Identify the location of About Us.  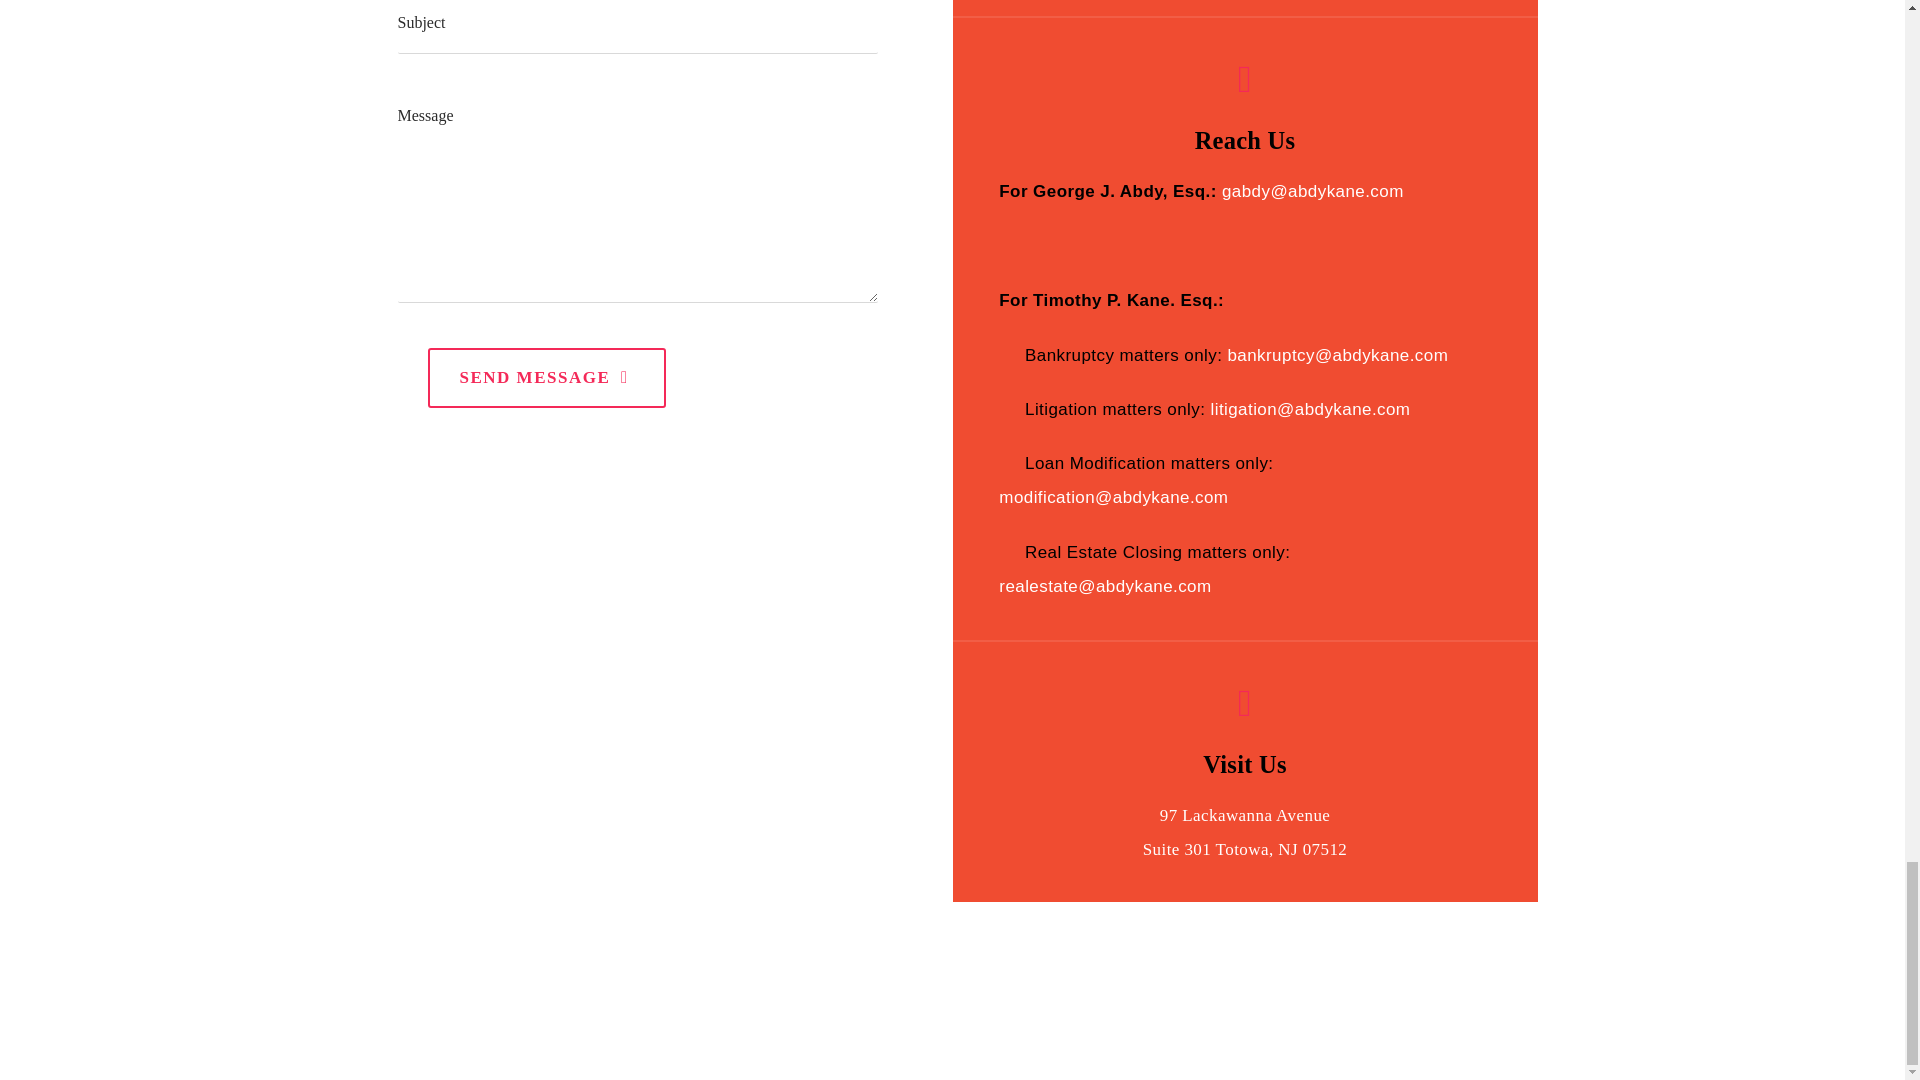
(1140, 1040).